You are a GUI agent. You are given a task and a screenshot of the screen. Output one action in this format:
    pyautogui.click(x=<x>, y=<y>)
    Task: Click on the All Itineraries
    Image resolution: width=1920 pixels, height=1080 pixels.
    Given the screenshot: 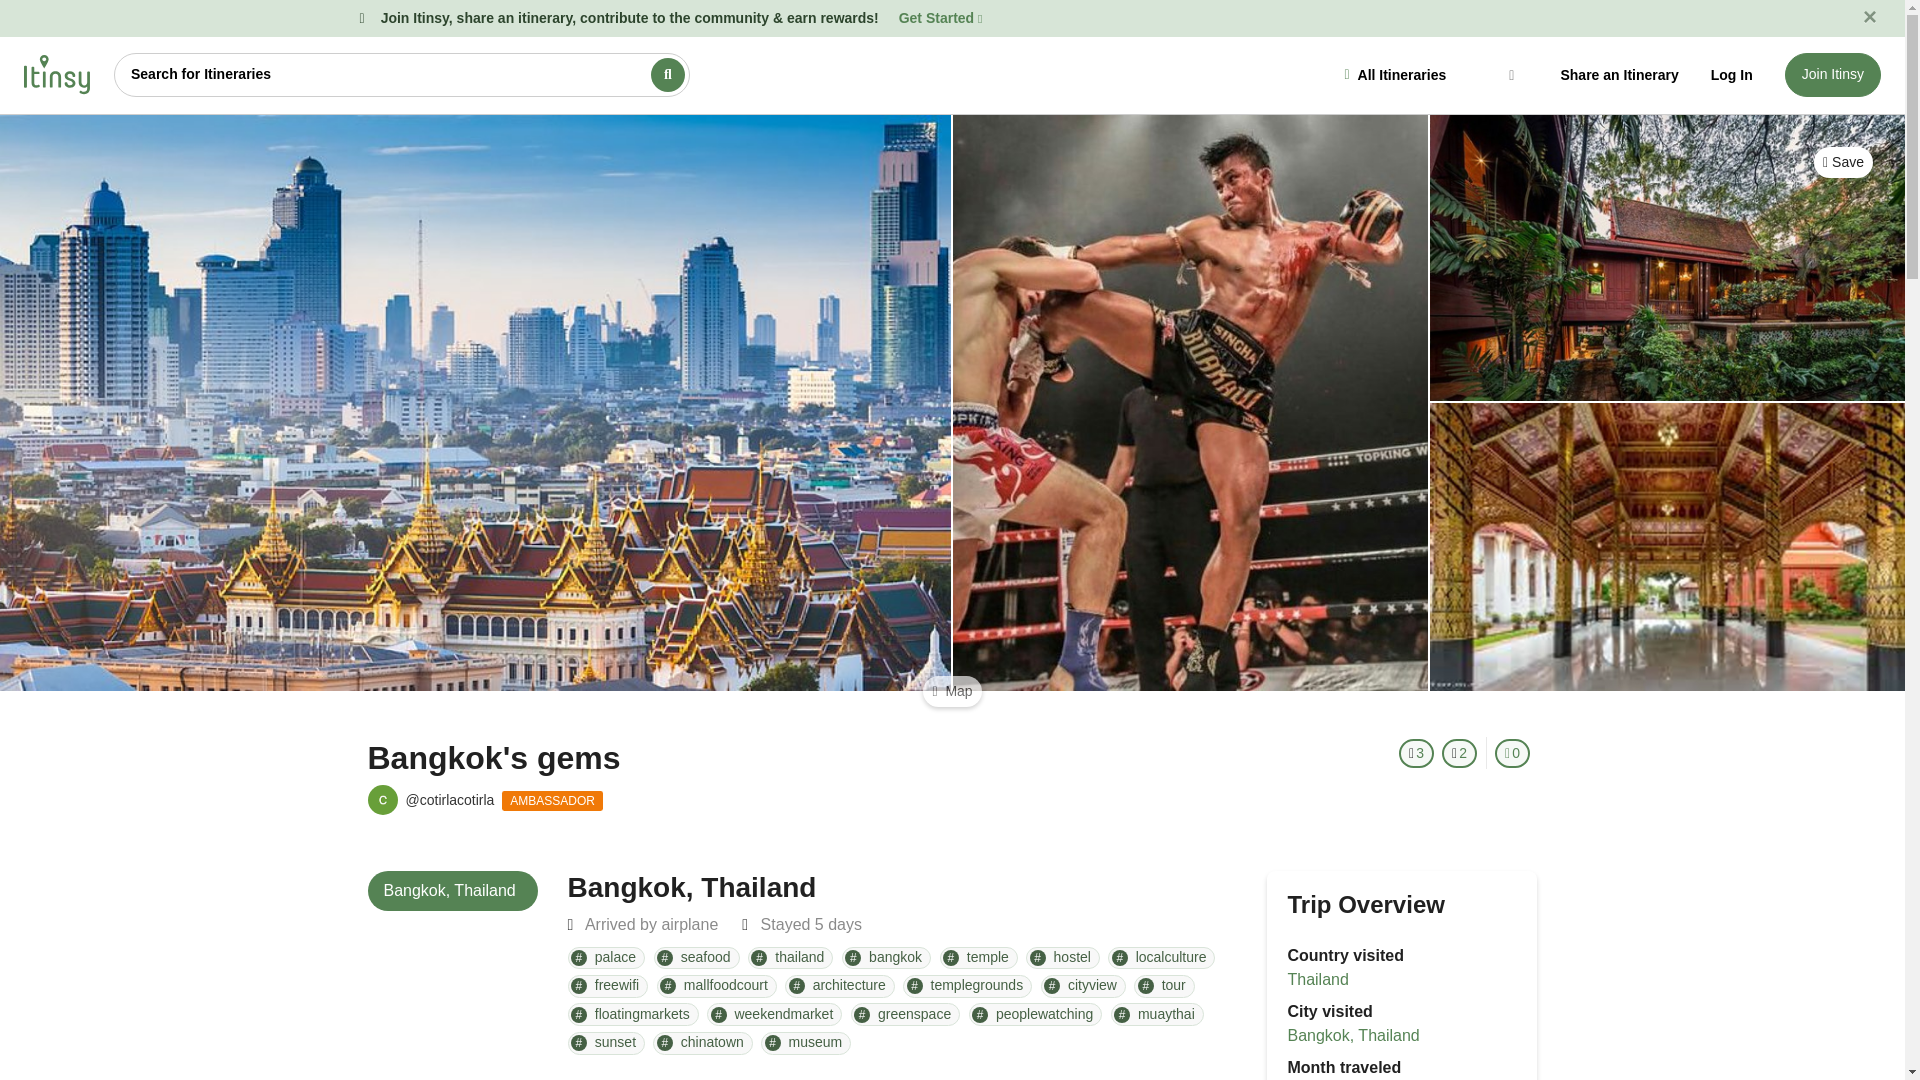 What is the action you would take?
    pyautogui.click(x=1431, y=74)
    